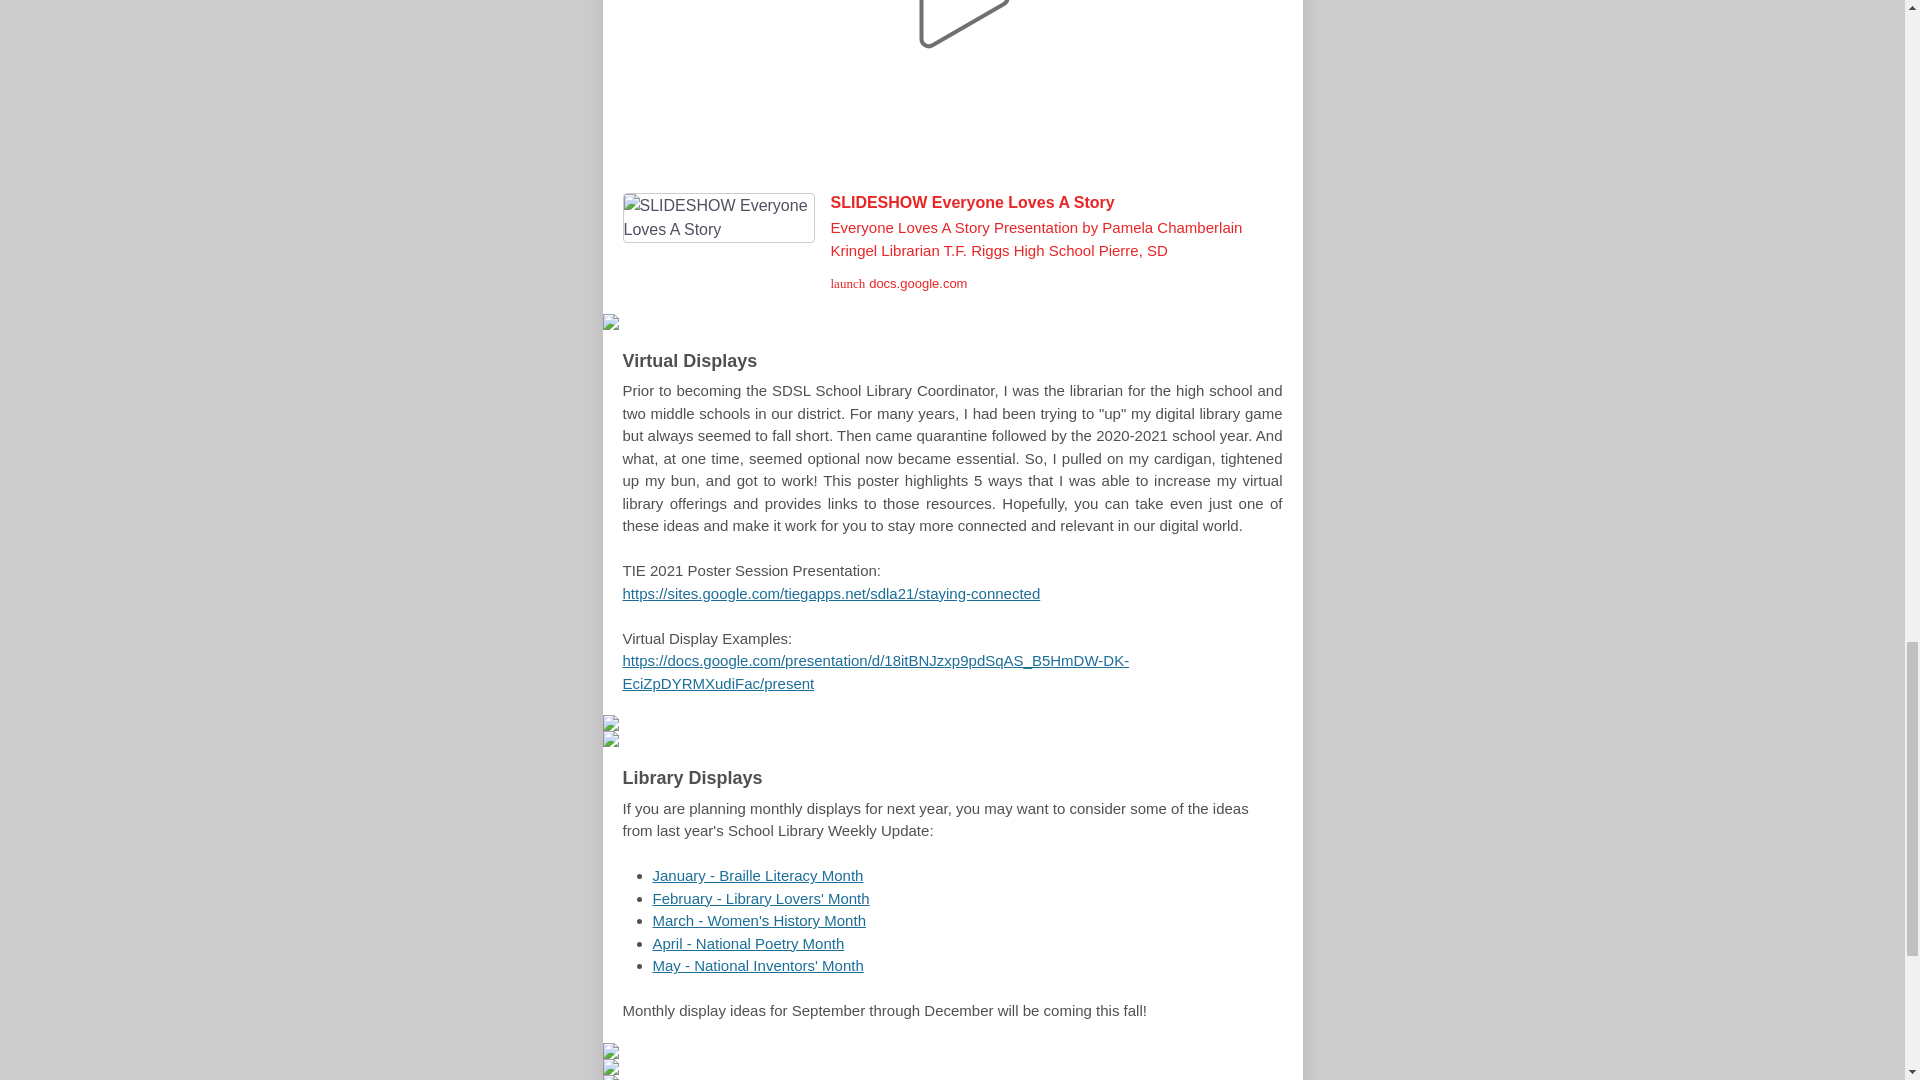 Image resolution: width=1920 pixels, height=1080 pixels. I want to click on January - Braille Literacy Month, so click(757, 876).